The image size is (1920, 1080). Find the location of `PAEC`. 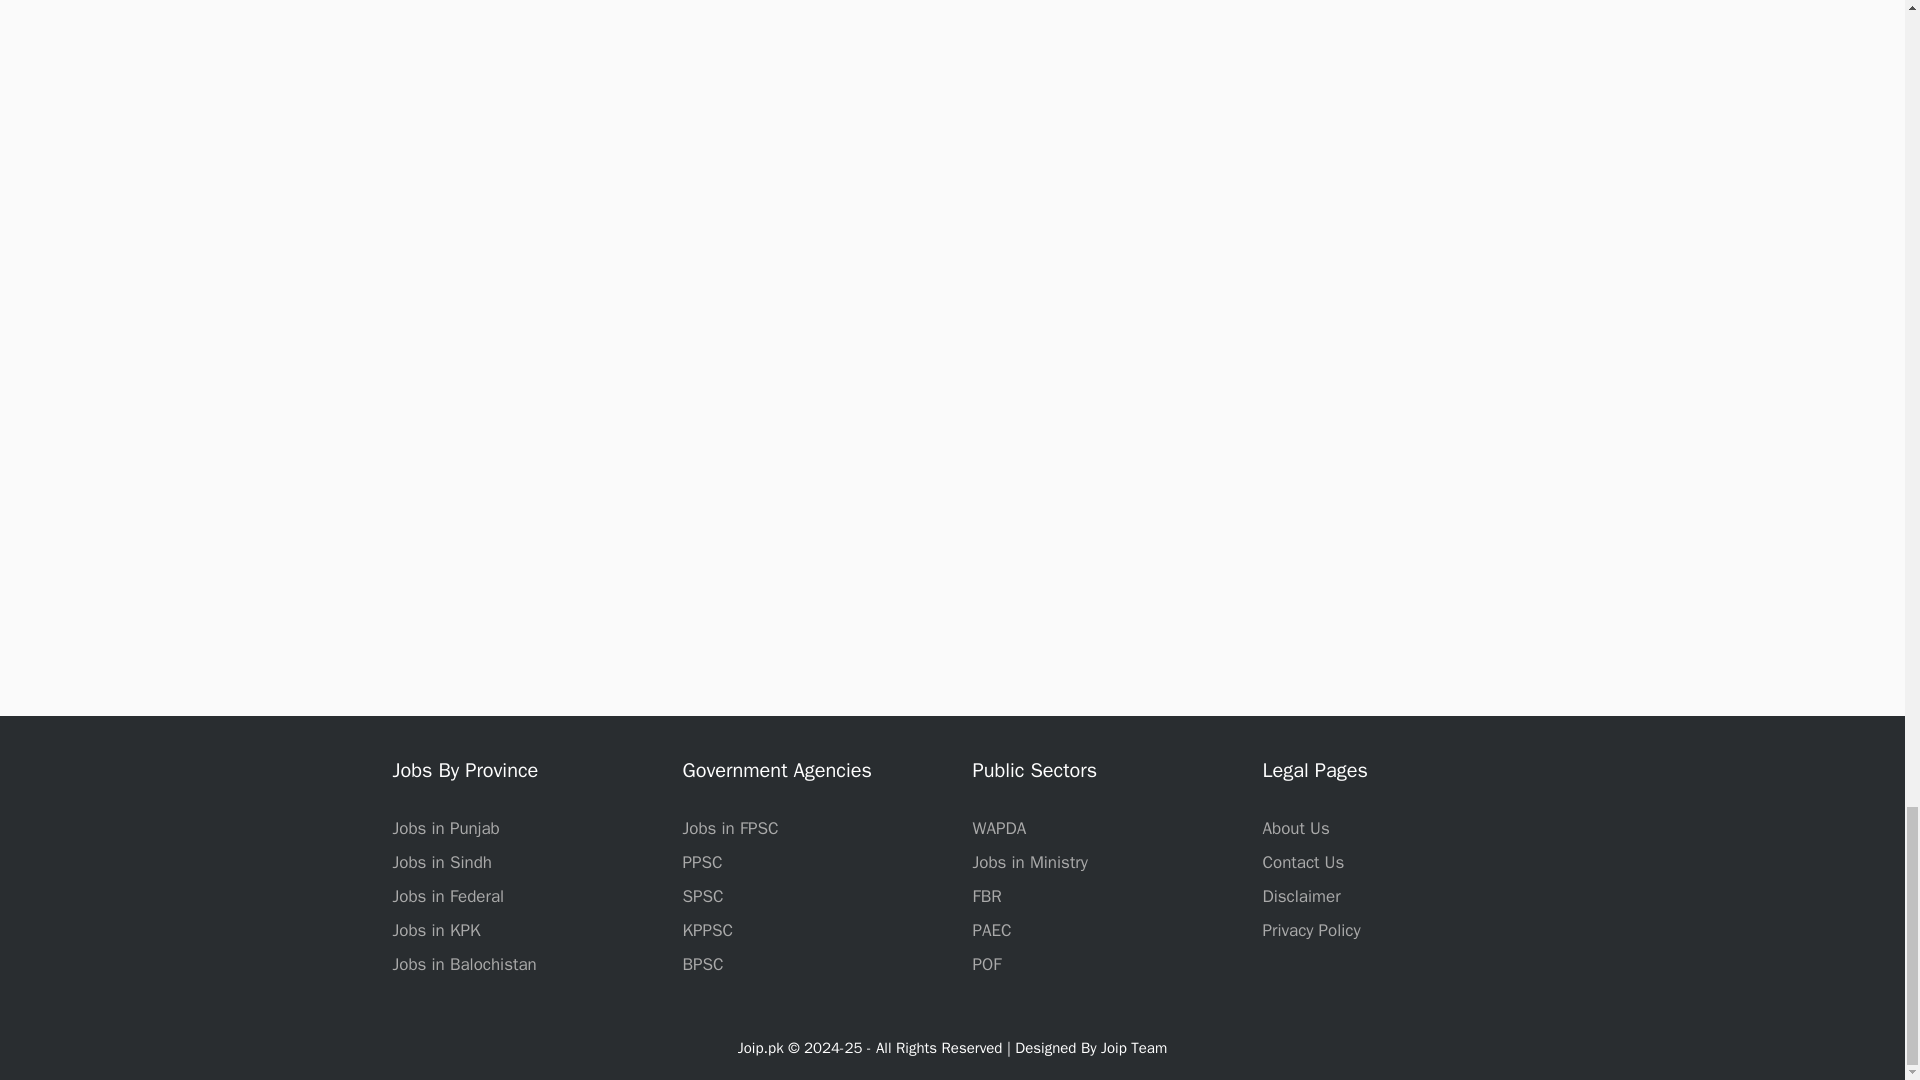

PAEC is located at coordinates (991, 930).